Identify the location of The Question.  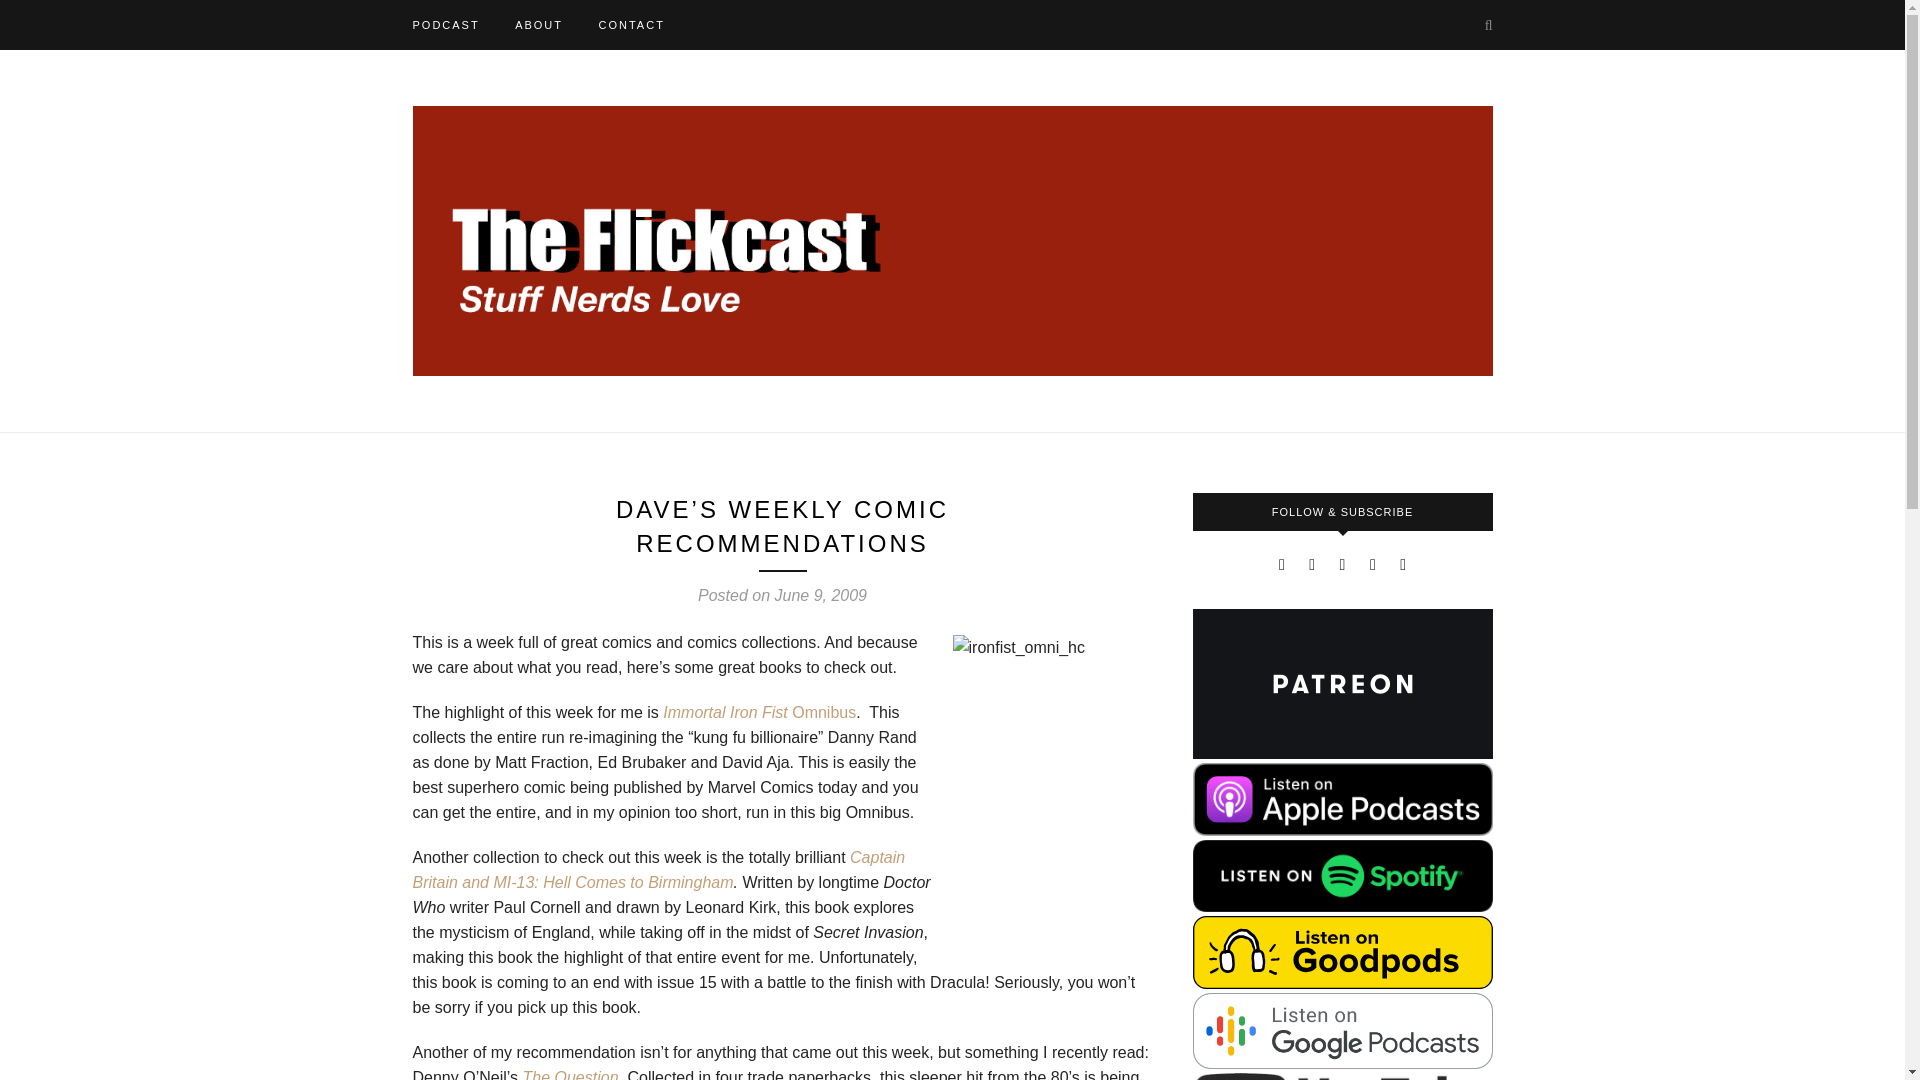
(570, 1074).